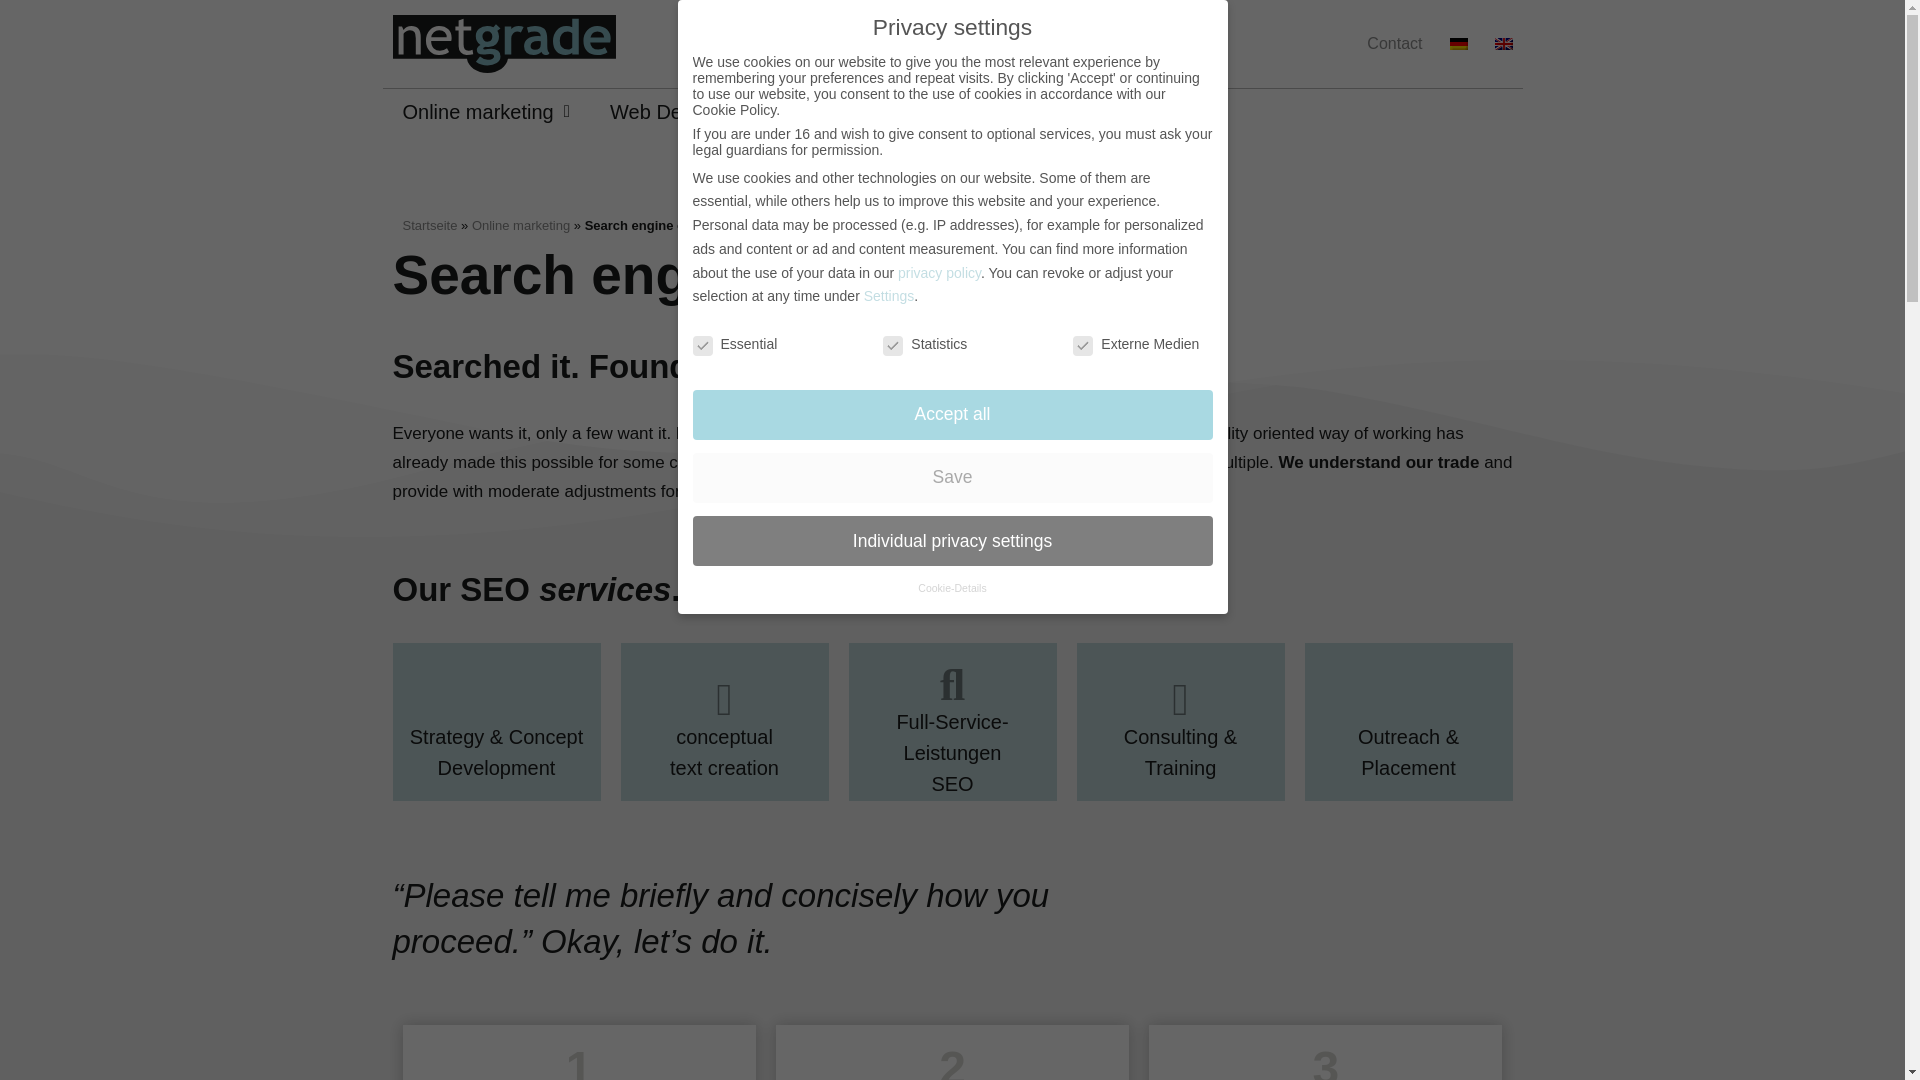 Image resolution: width=1920 pixels, height=1080 pixels. Describe the element at coordinates (486, 112) in the screenshot. I see `Online marketing` at that location.